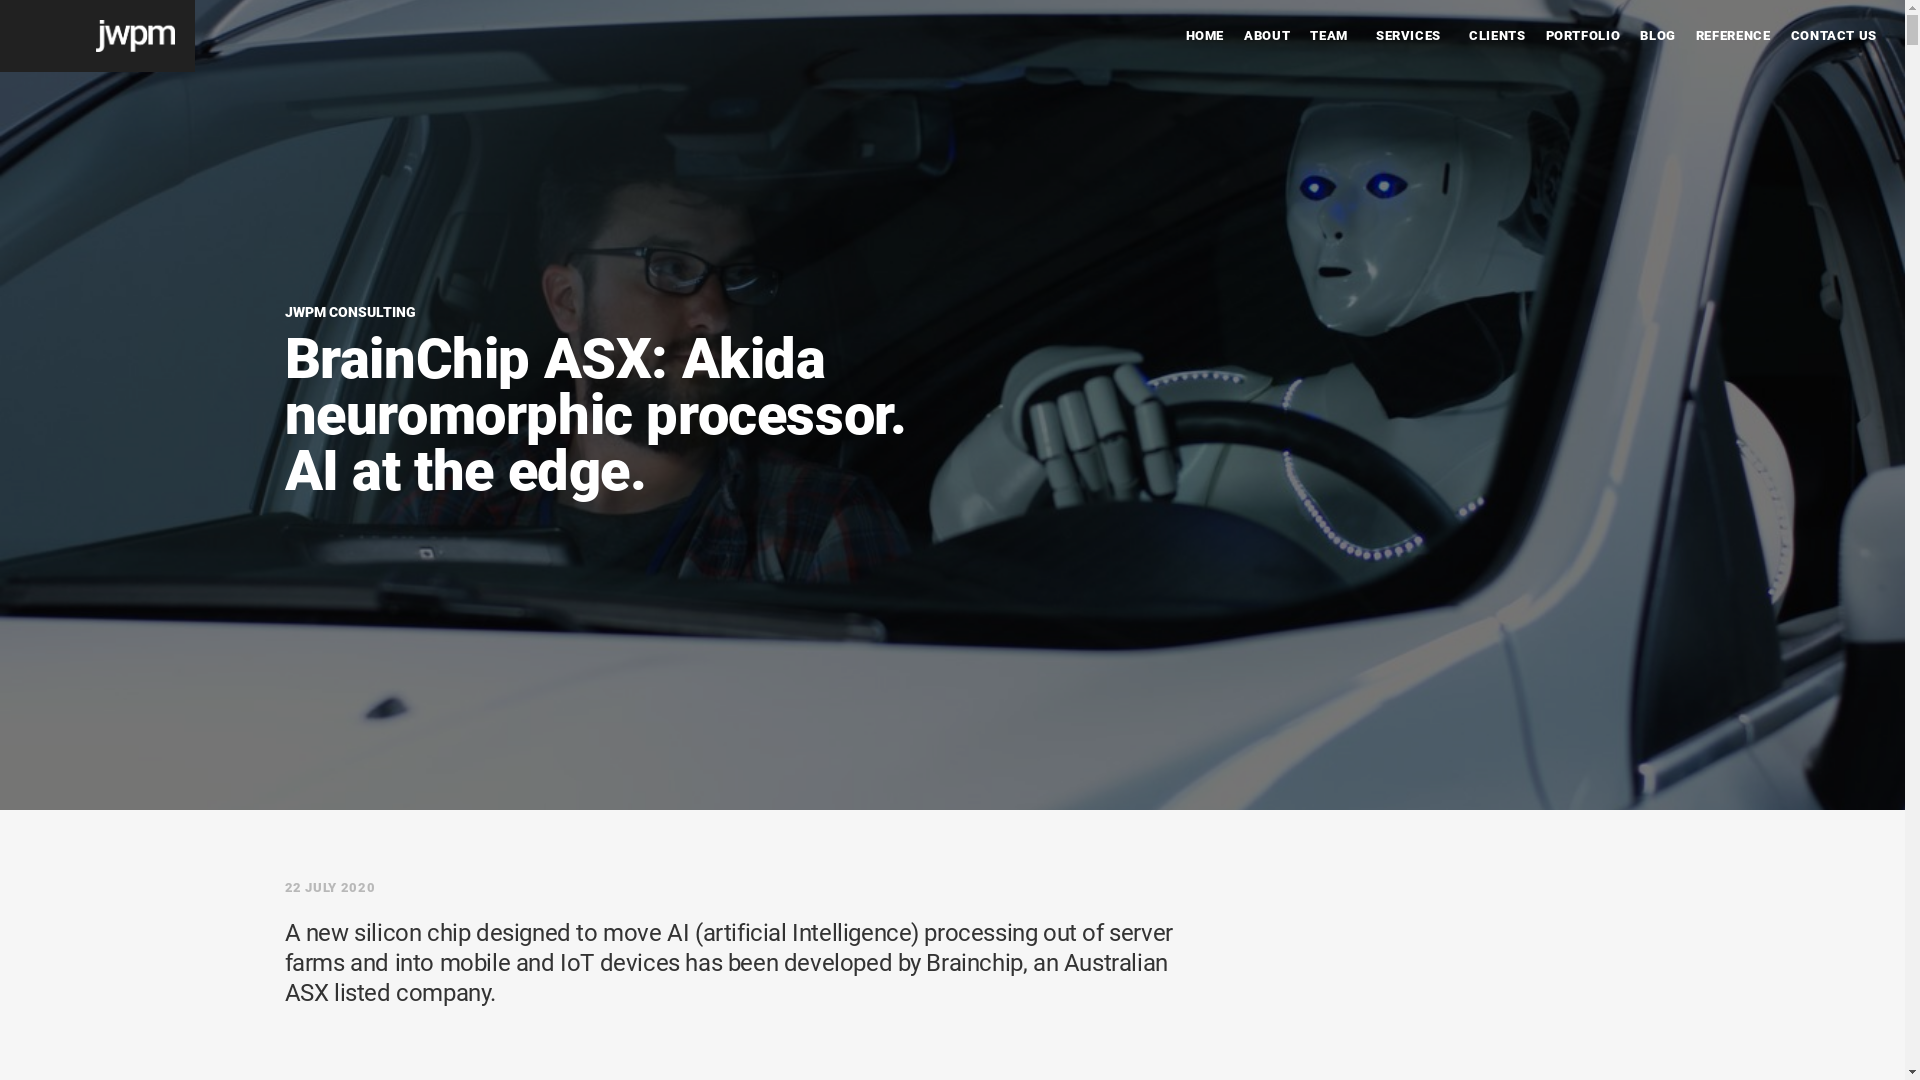 This screenshot has height=1080, width=1920. What do you see at coordinates (1329, 36) in the screenshot?
I see `TEAM` at bounding box center [1329, 36].